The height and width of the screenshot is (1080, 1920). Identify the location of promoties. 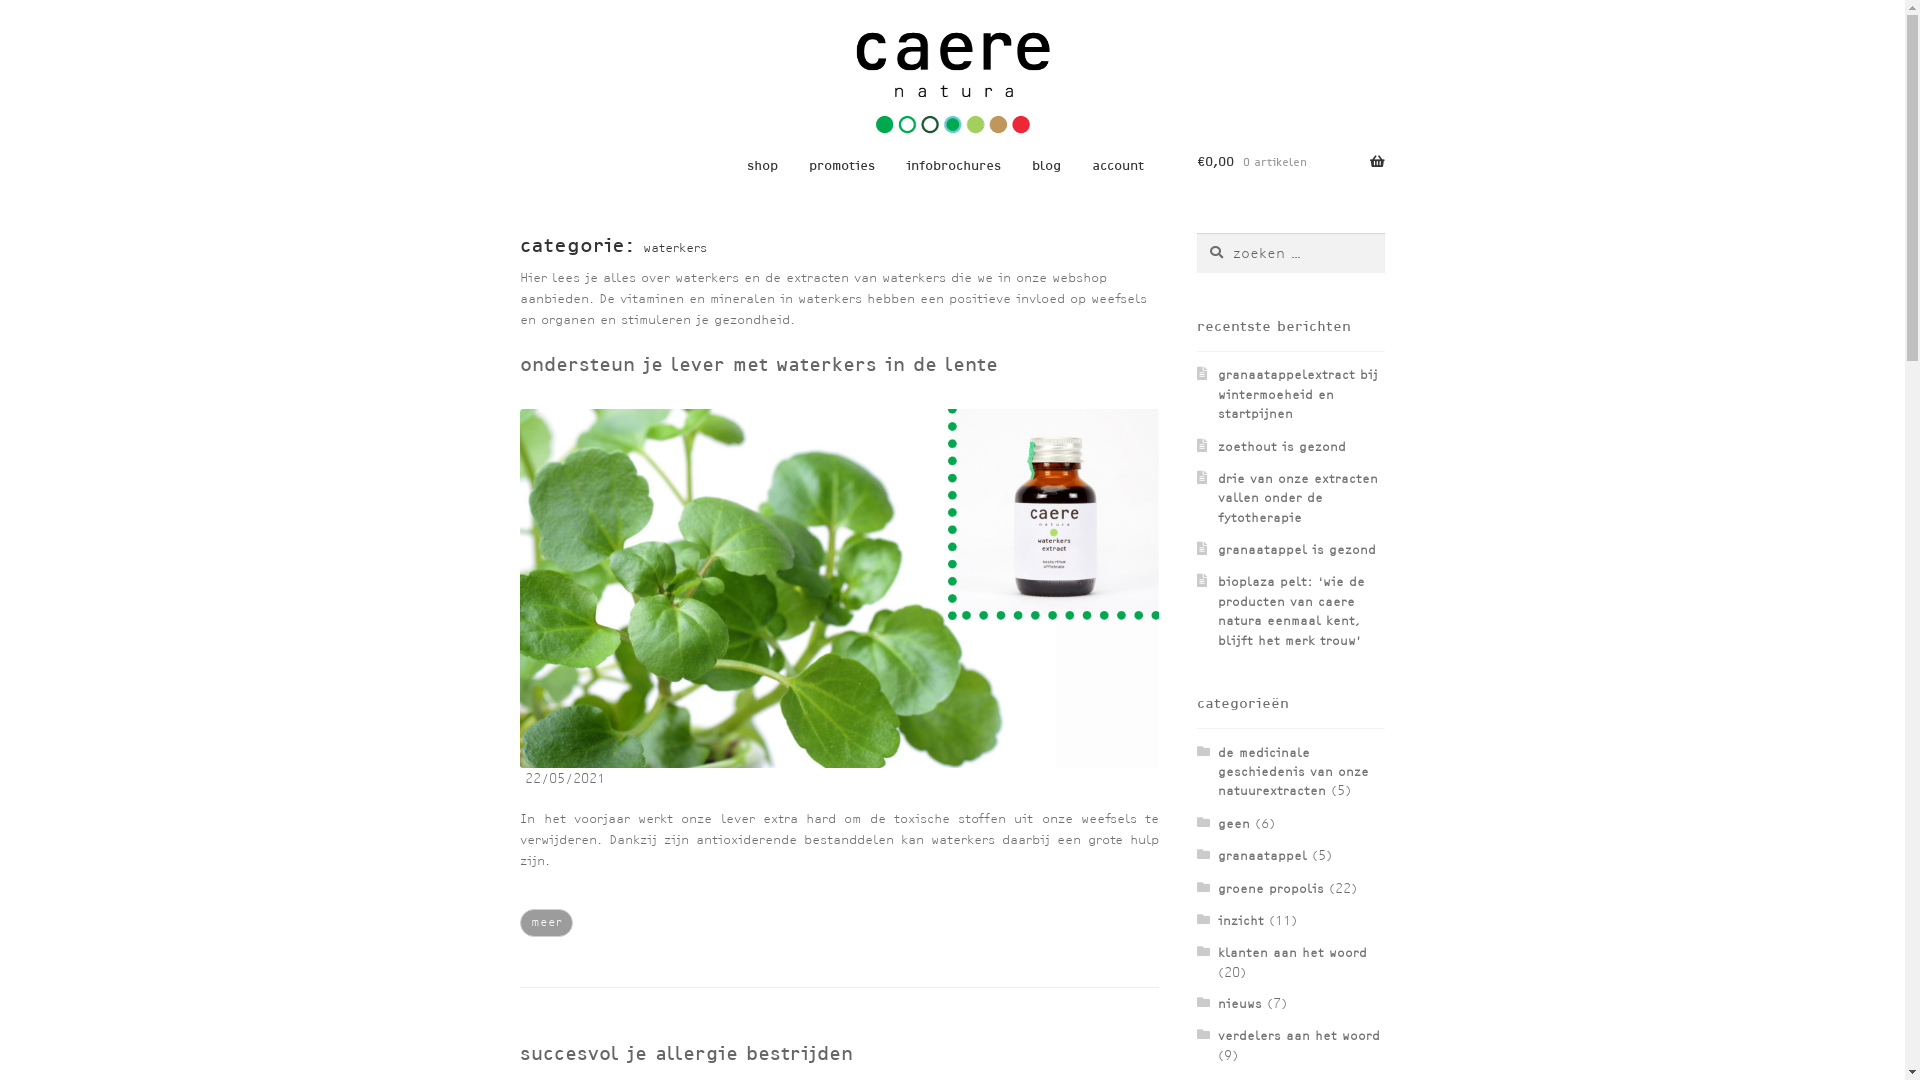
(842, 166).